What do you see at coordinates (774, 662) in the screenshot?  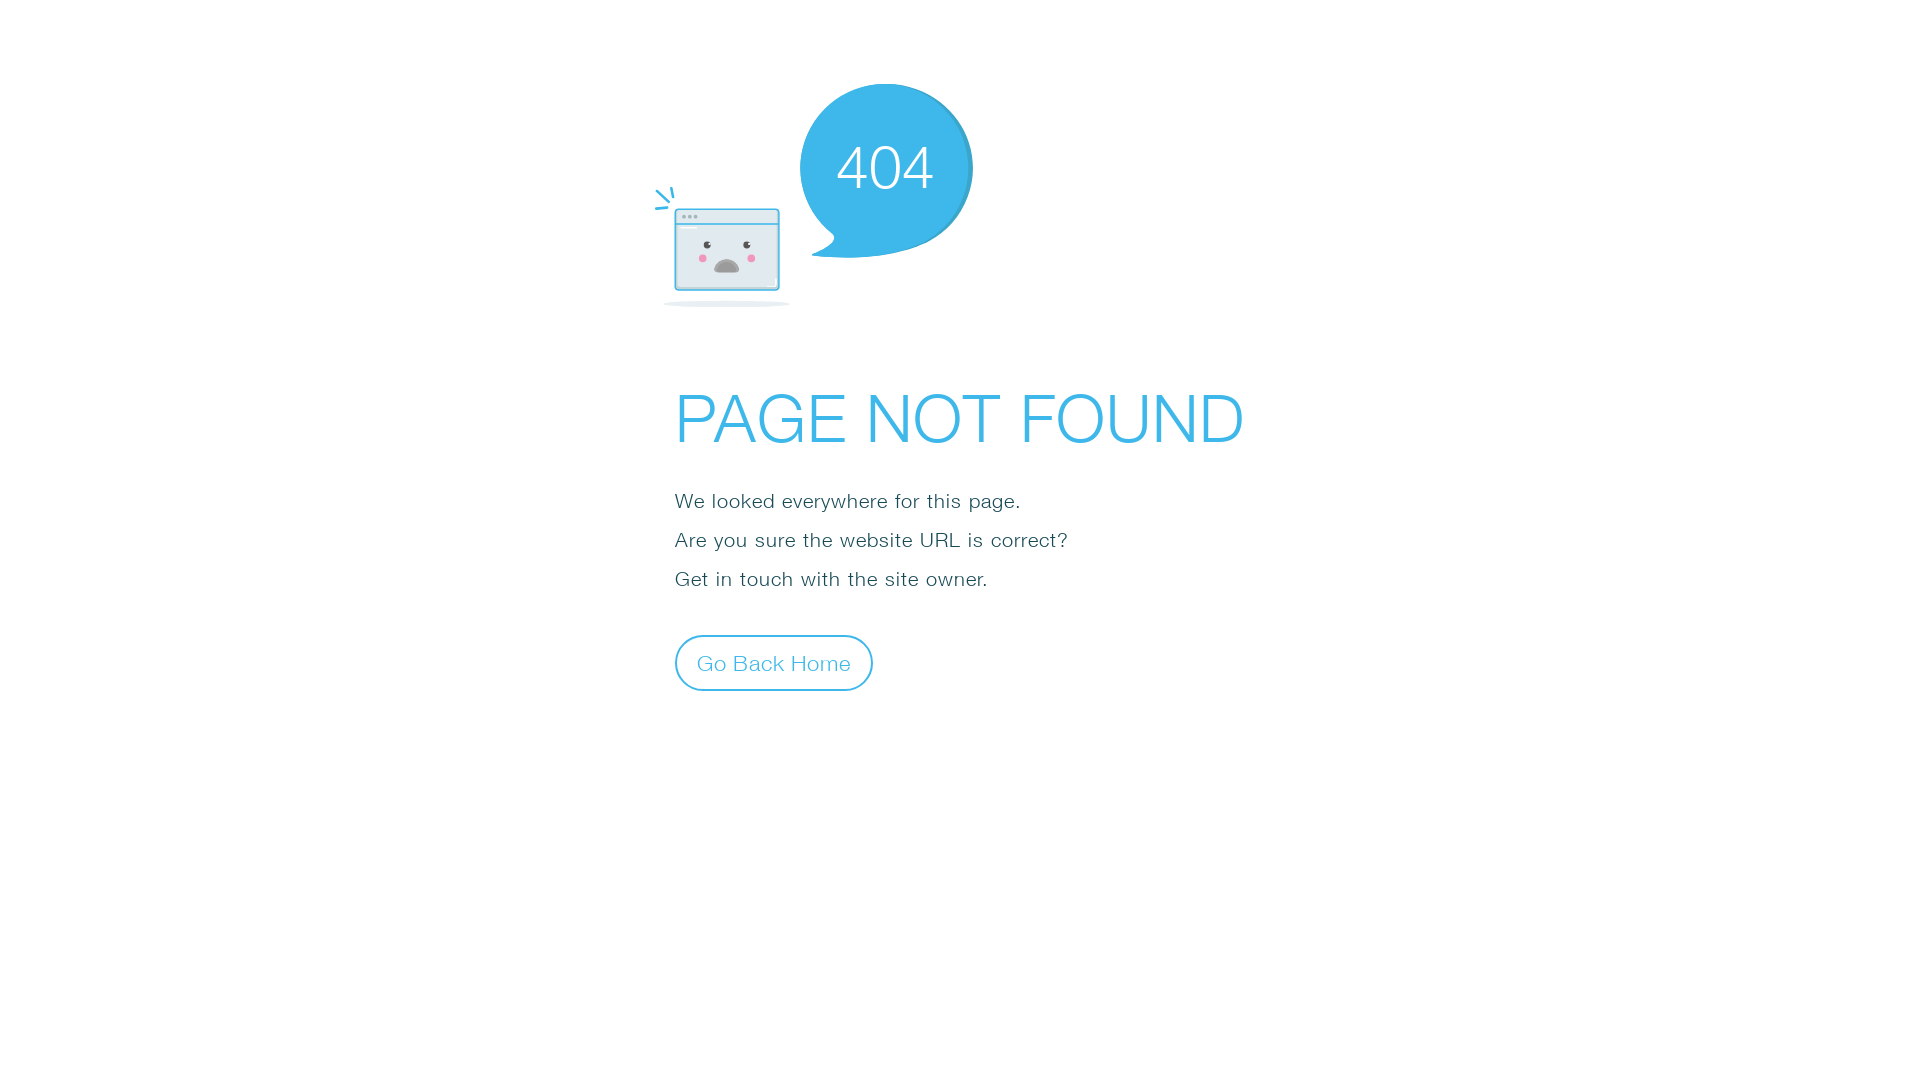 I see `Go Back Home` at bounding box center [774, 662].